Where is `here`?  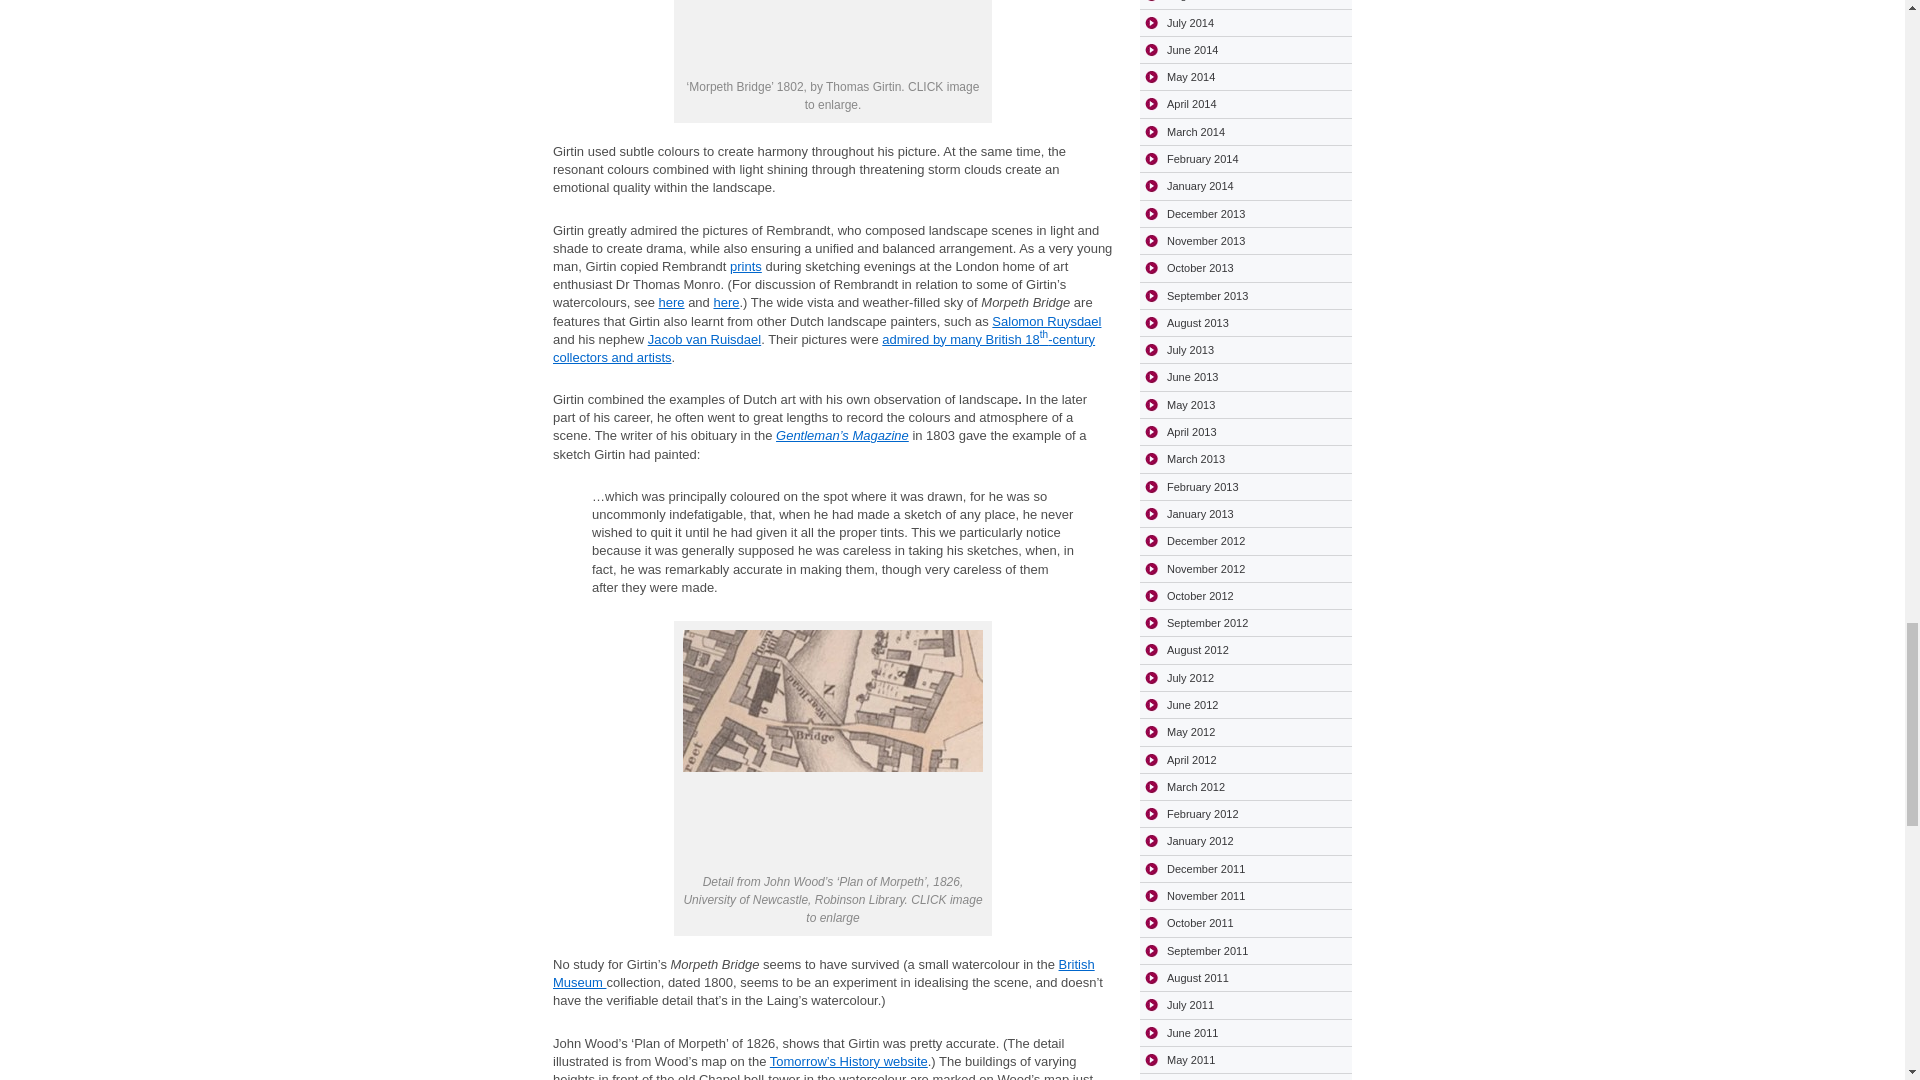 here is located at coordinates (726, 302).